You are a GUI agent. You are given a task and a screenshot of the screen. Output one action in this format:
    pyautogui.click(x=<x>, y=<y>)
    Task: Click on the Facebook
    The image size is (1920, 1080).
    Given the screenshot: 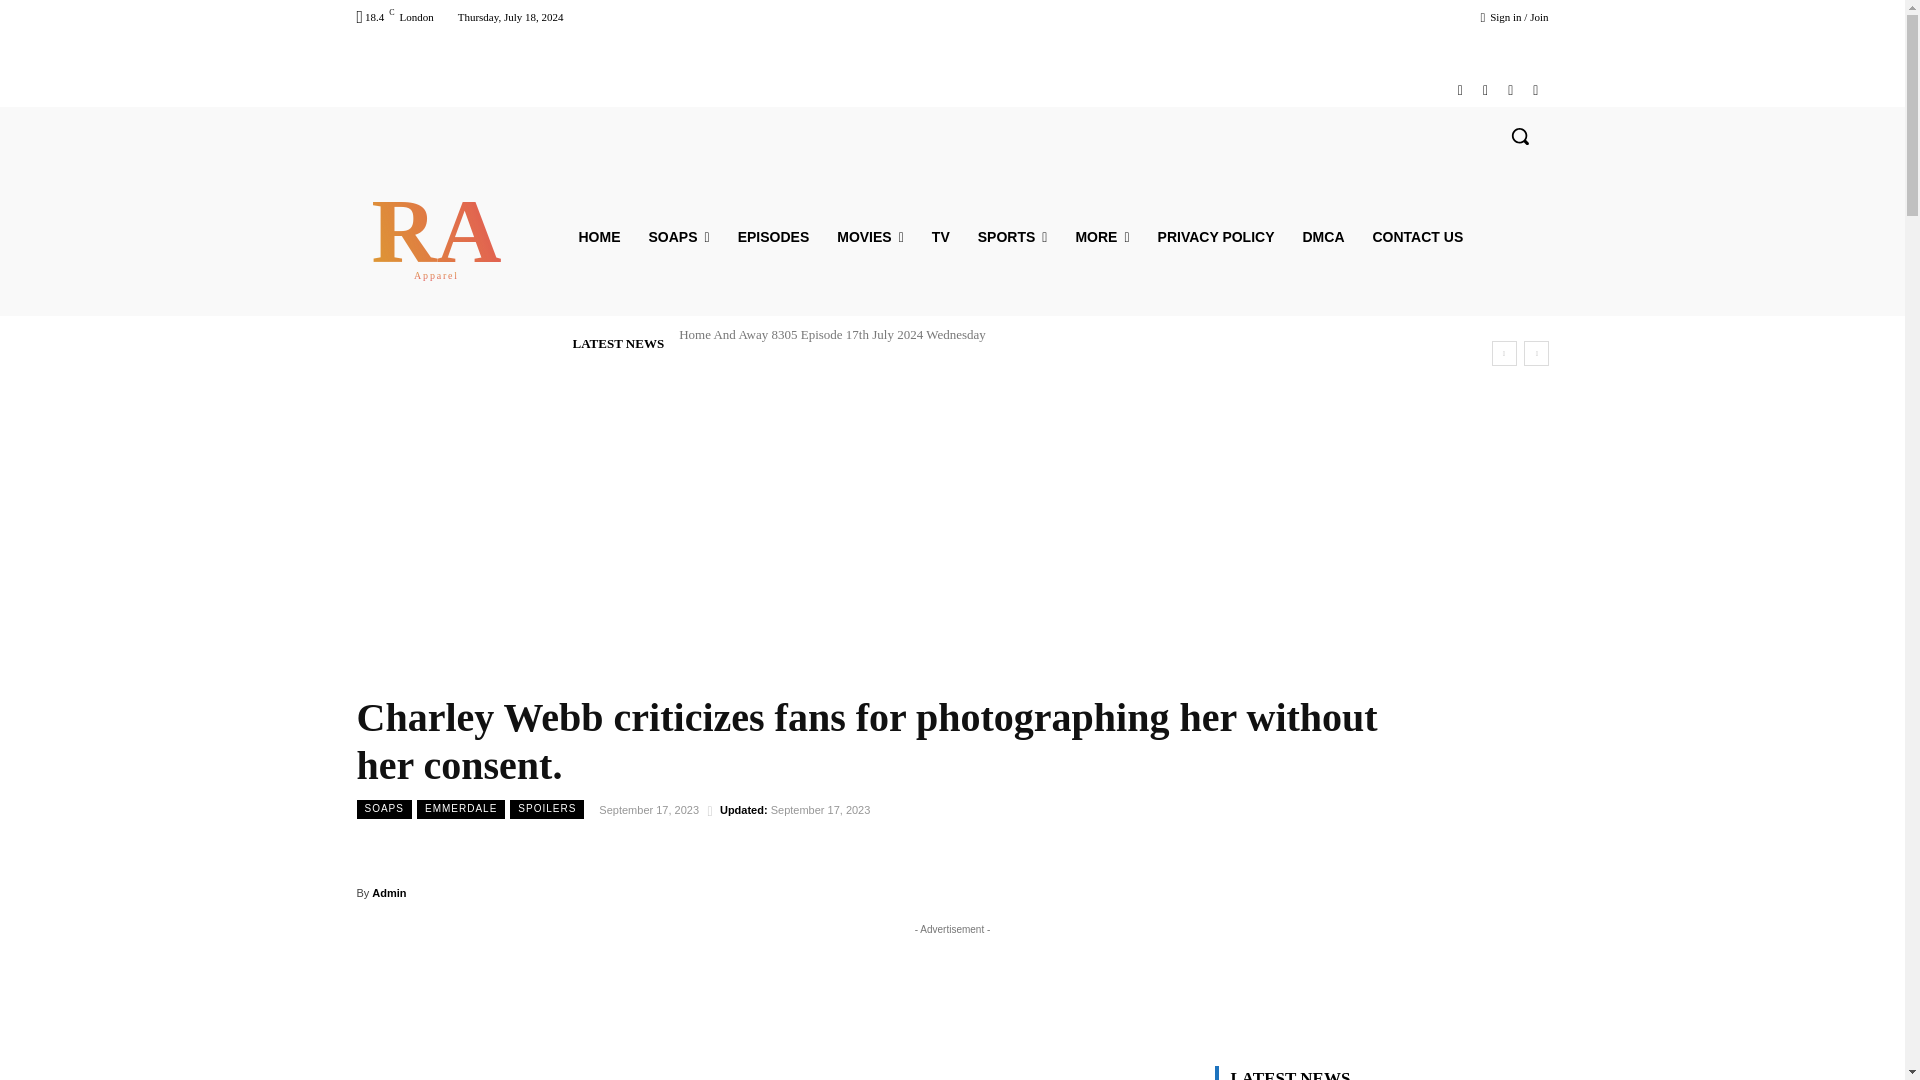 What is the action you would take?
    pyautogui.click(x=1460, y=90)
    